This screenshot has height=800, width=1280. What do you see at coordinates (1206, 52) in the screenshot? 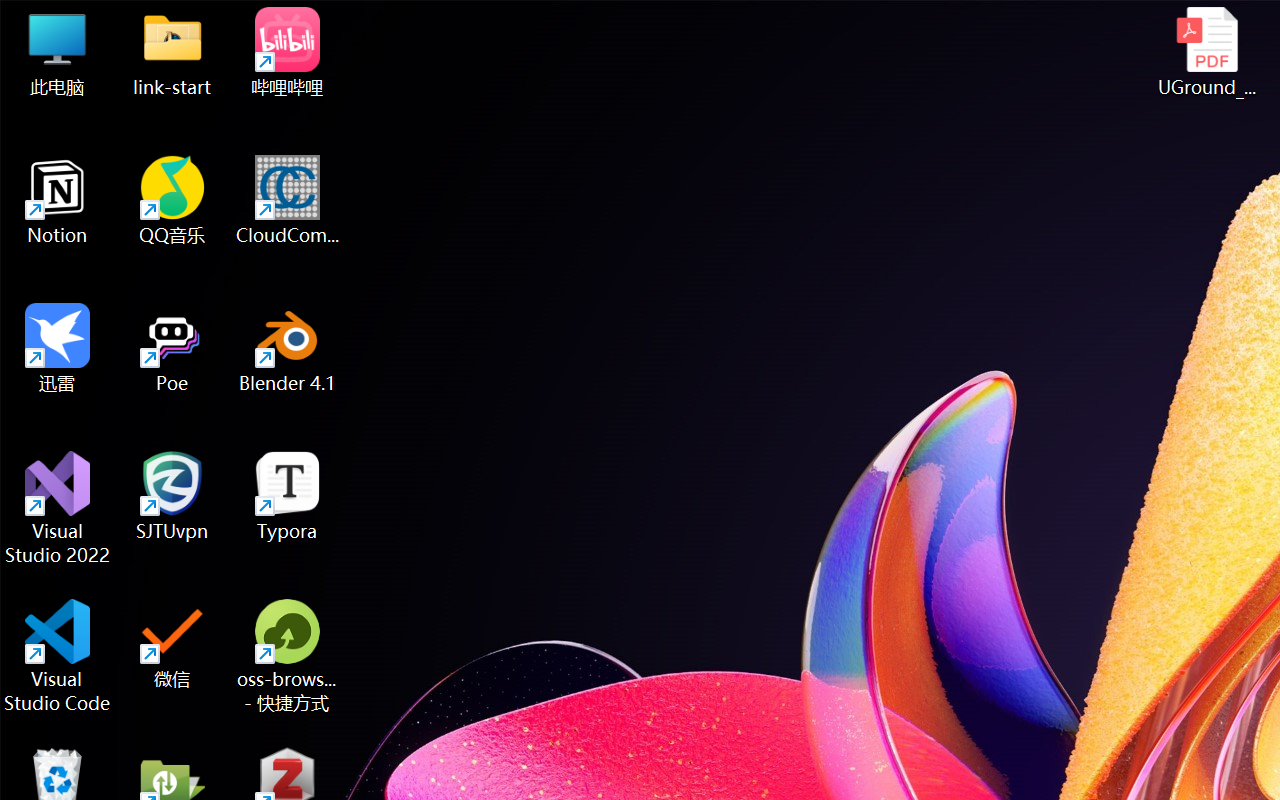
I see `UGround_paper.pdf` at bounding box center [1206, 52].